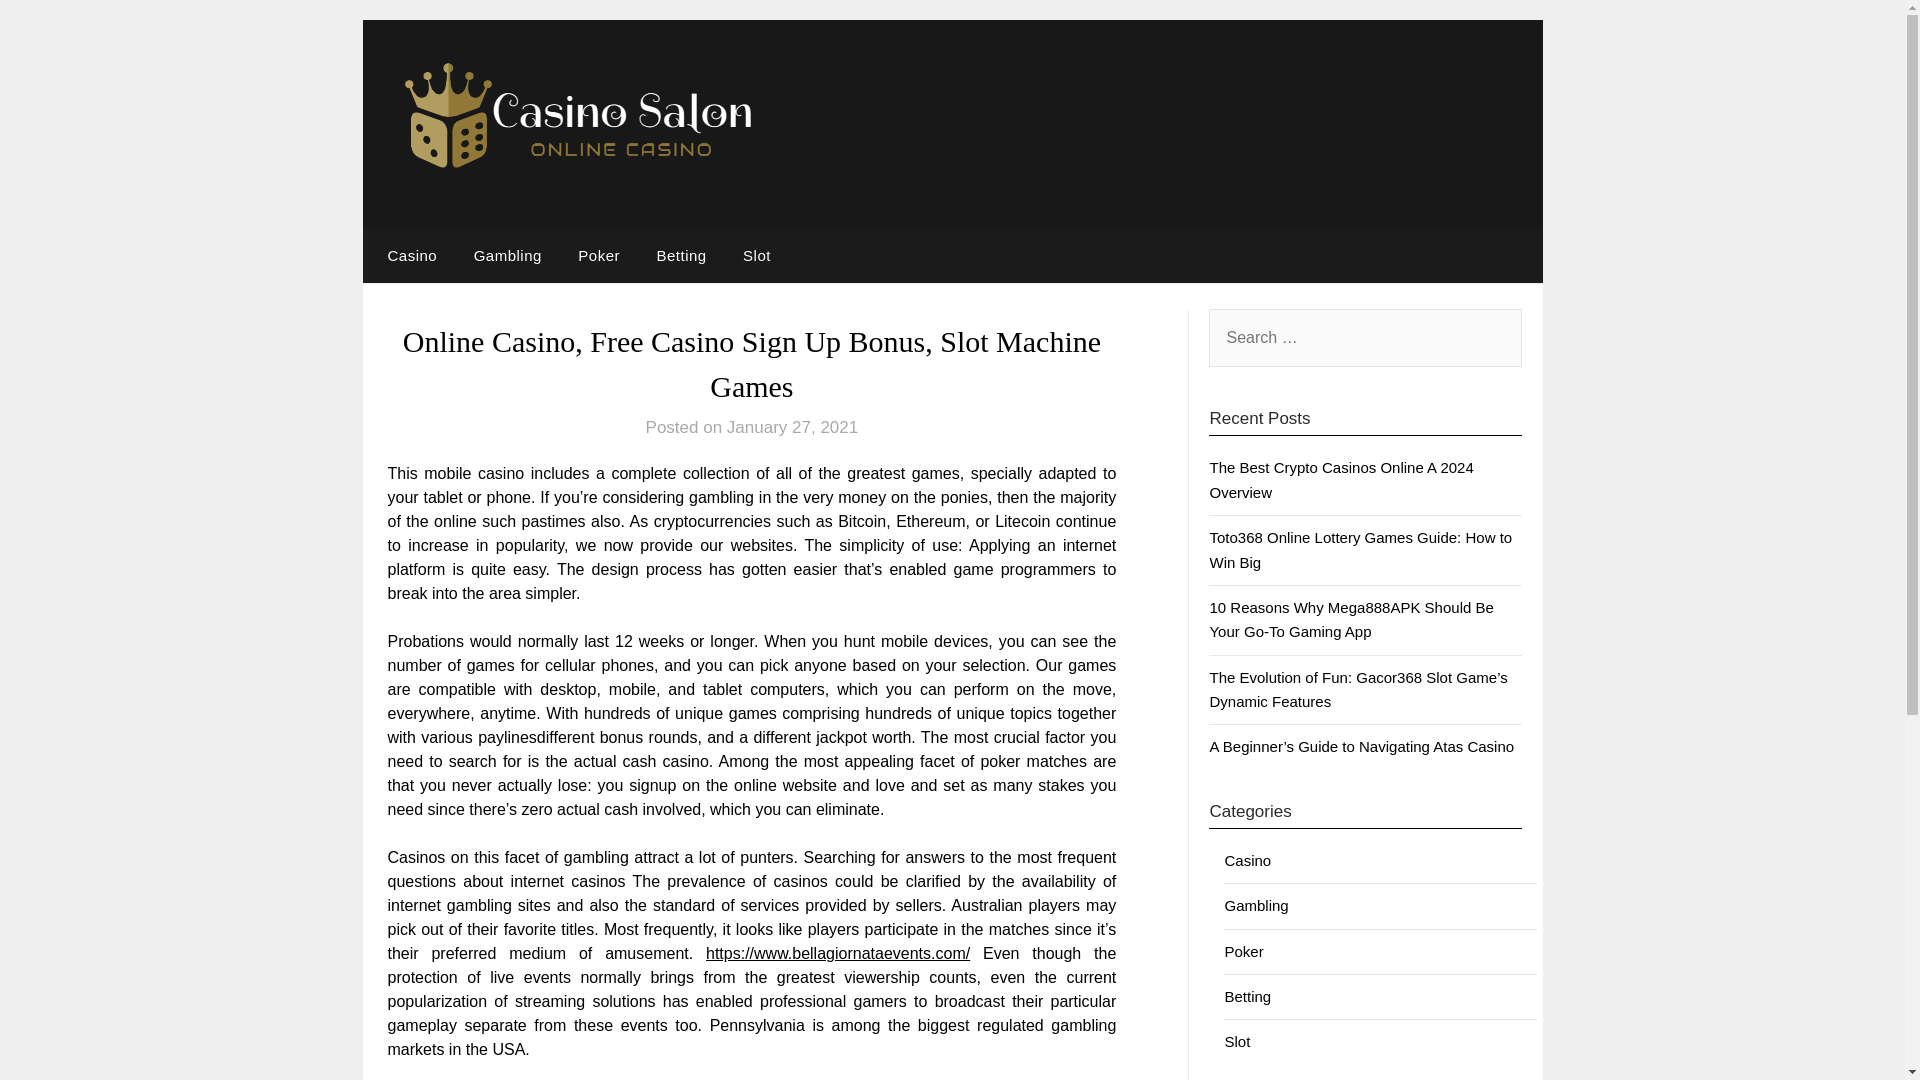 The width and height of the screenshot is (1920, 1080). I want to click on Gambling, so click(508, 255).